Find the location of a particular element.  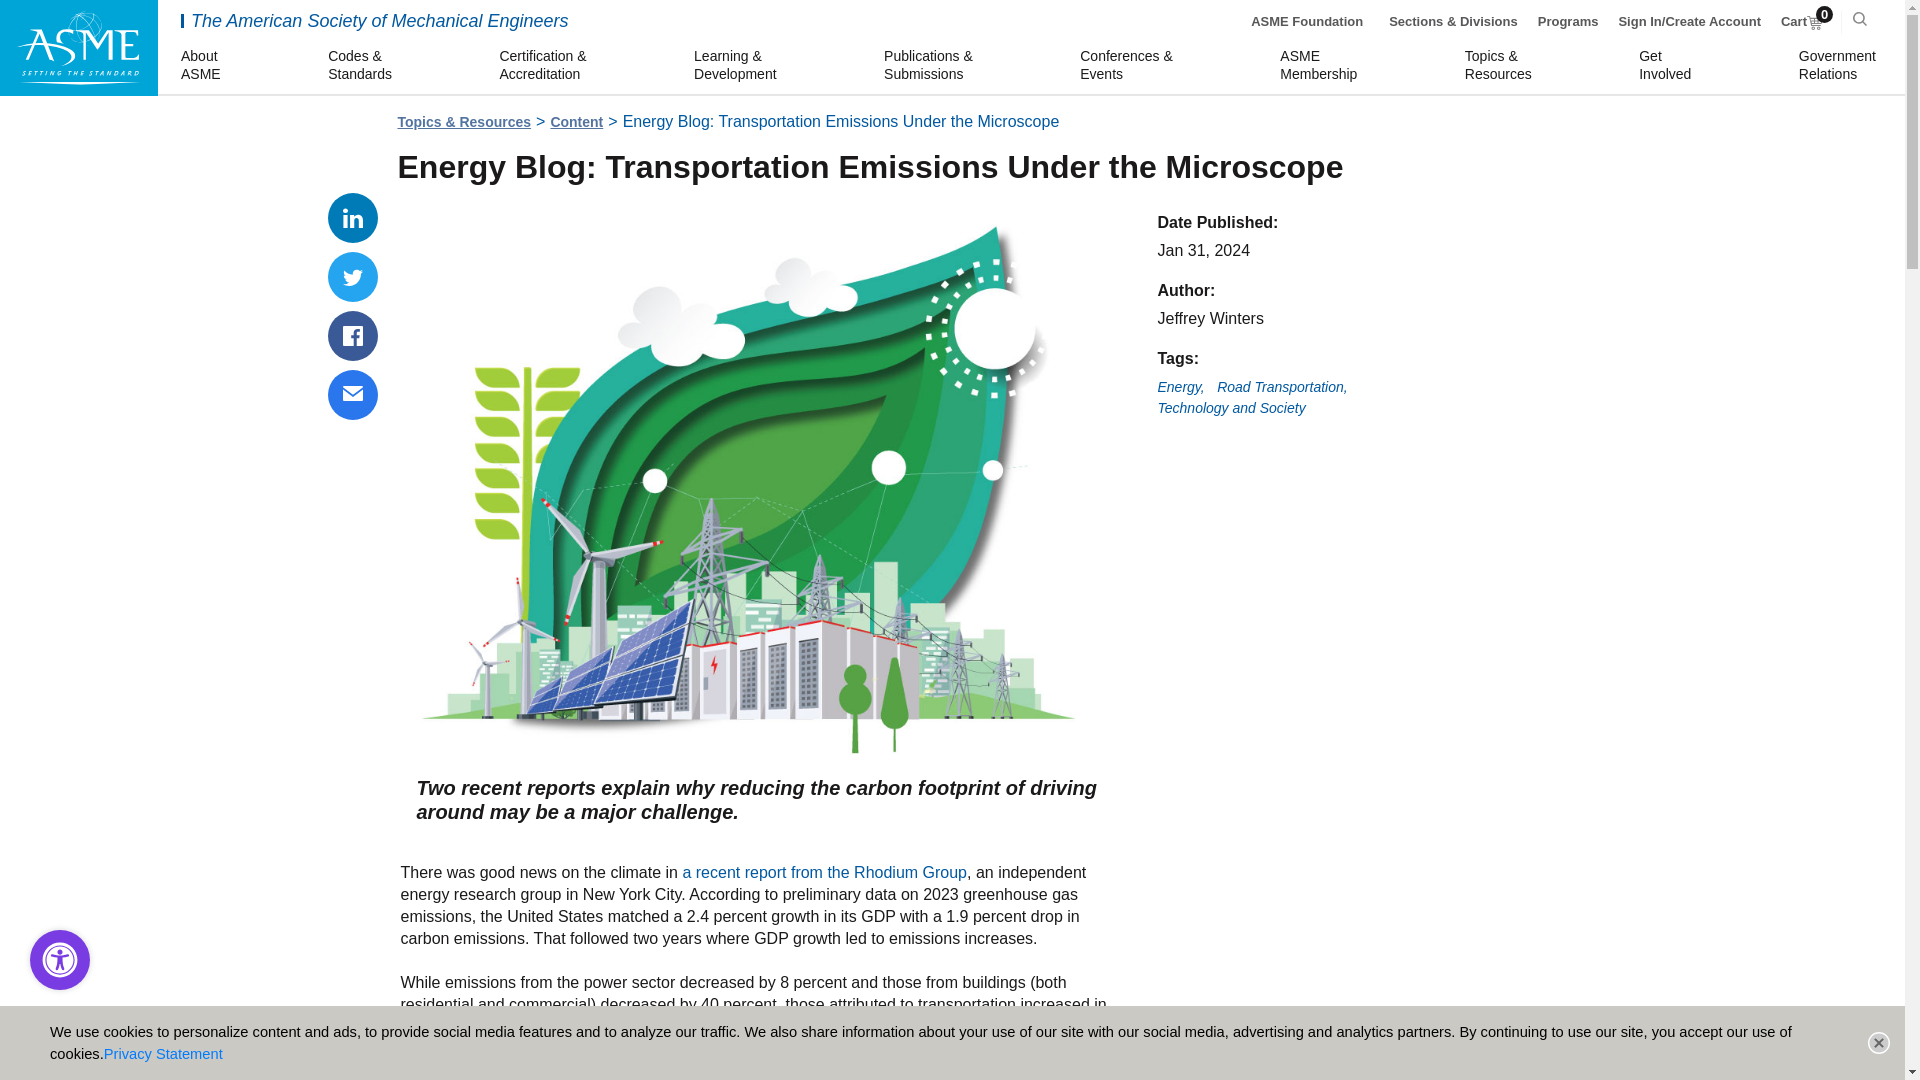

Programs is located at coordinates (1282, 388).